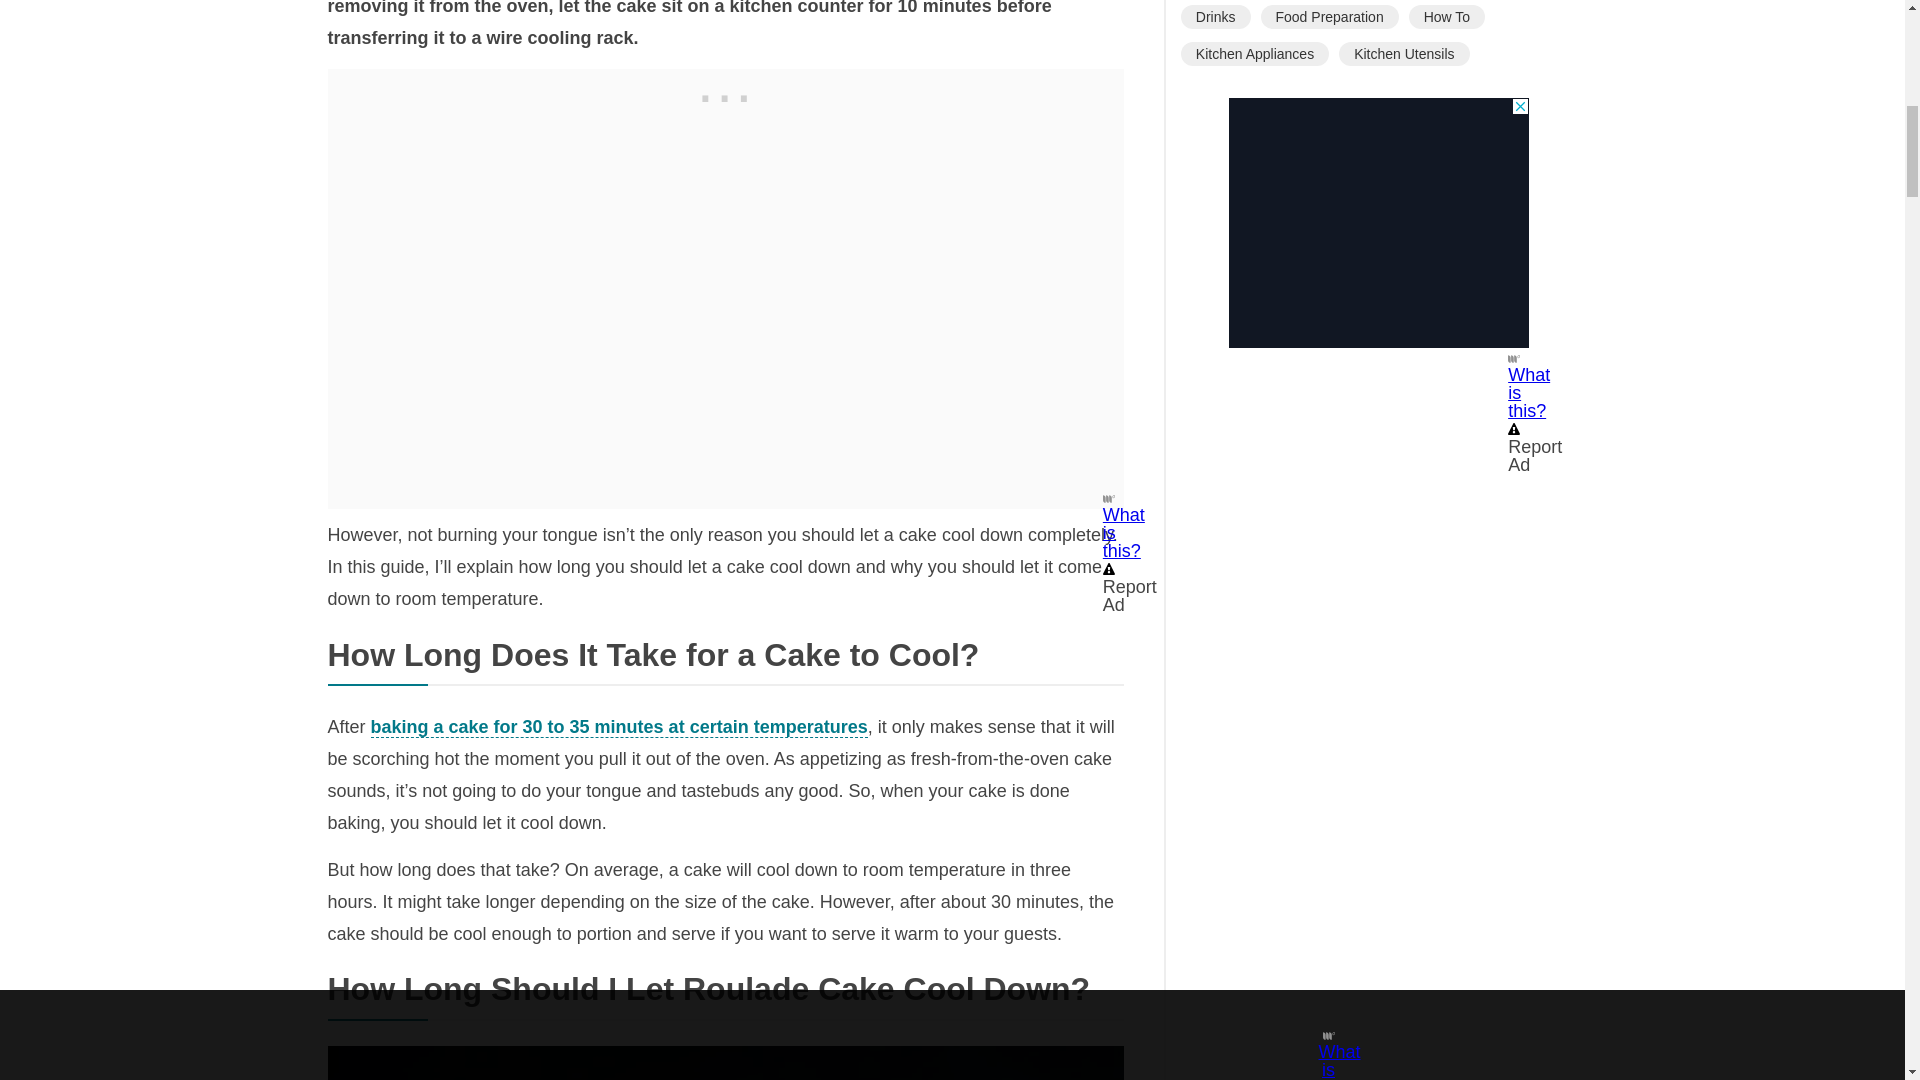 The image size is (1920, 1080). Describe the element at coordinates (1378, 222) in the screenshot. I see `3rd party ad content` at that location.